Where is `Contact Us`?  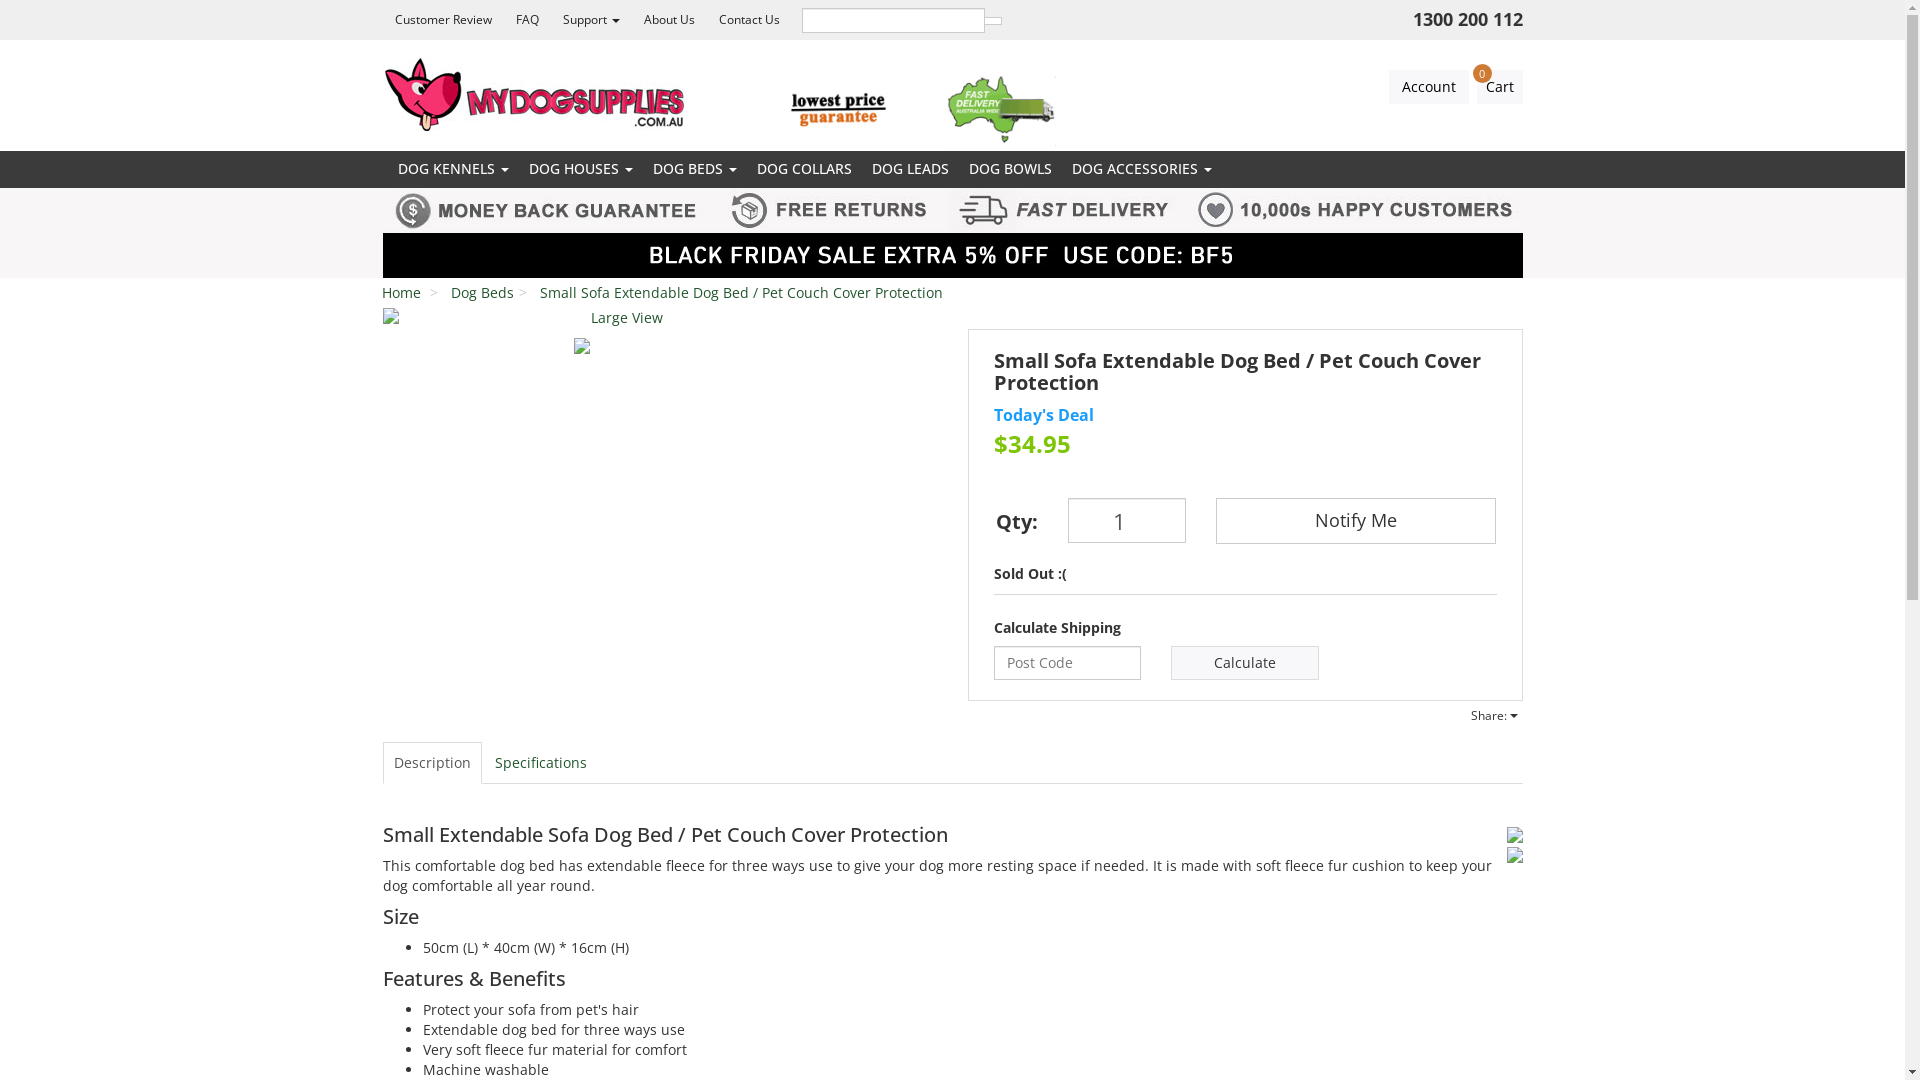 Contact Us is located at coordinates (748, 20).